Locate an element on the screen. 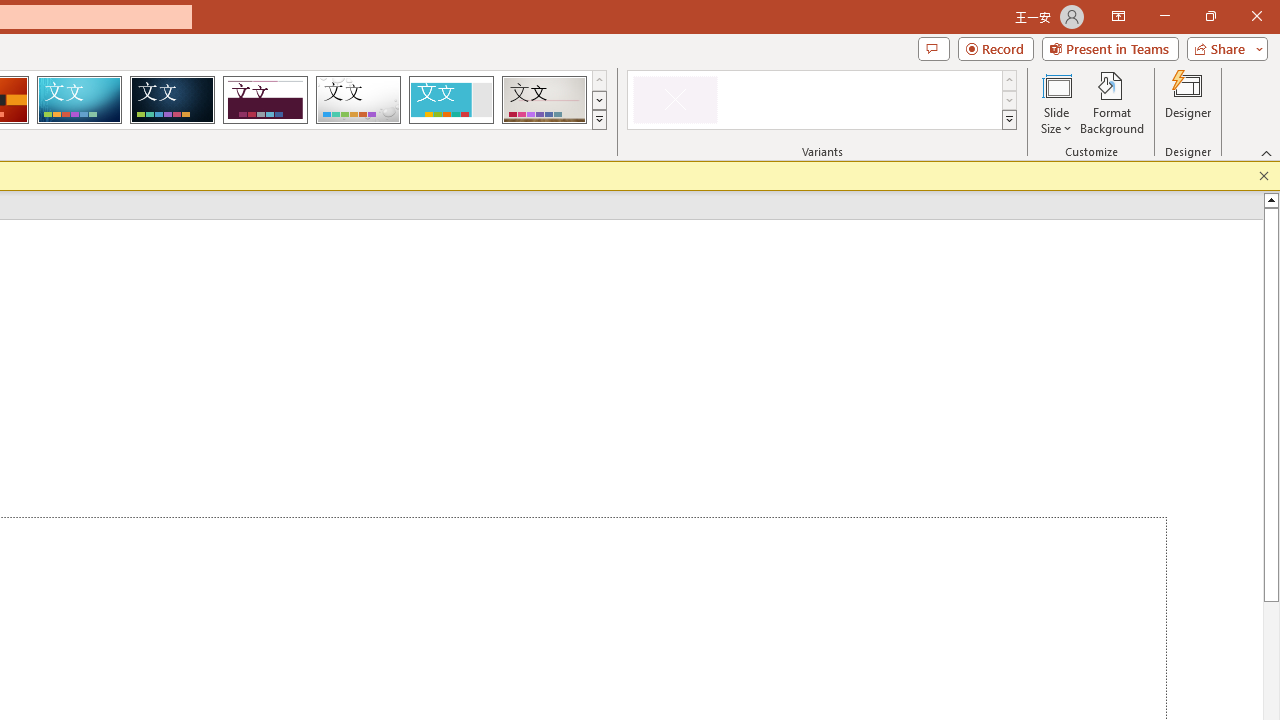 Image resolution: width=1280 pixels, height=720 pixels. Frame is located at coordinates (450, 100).